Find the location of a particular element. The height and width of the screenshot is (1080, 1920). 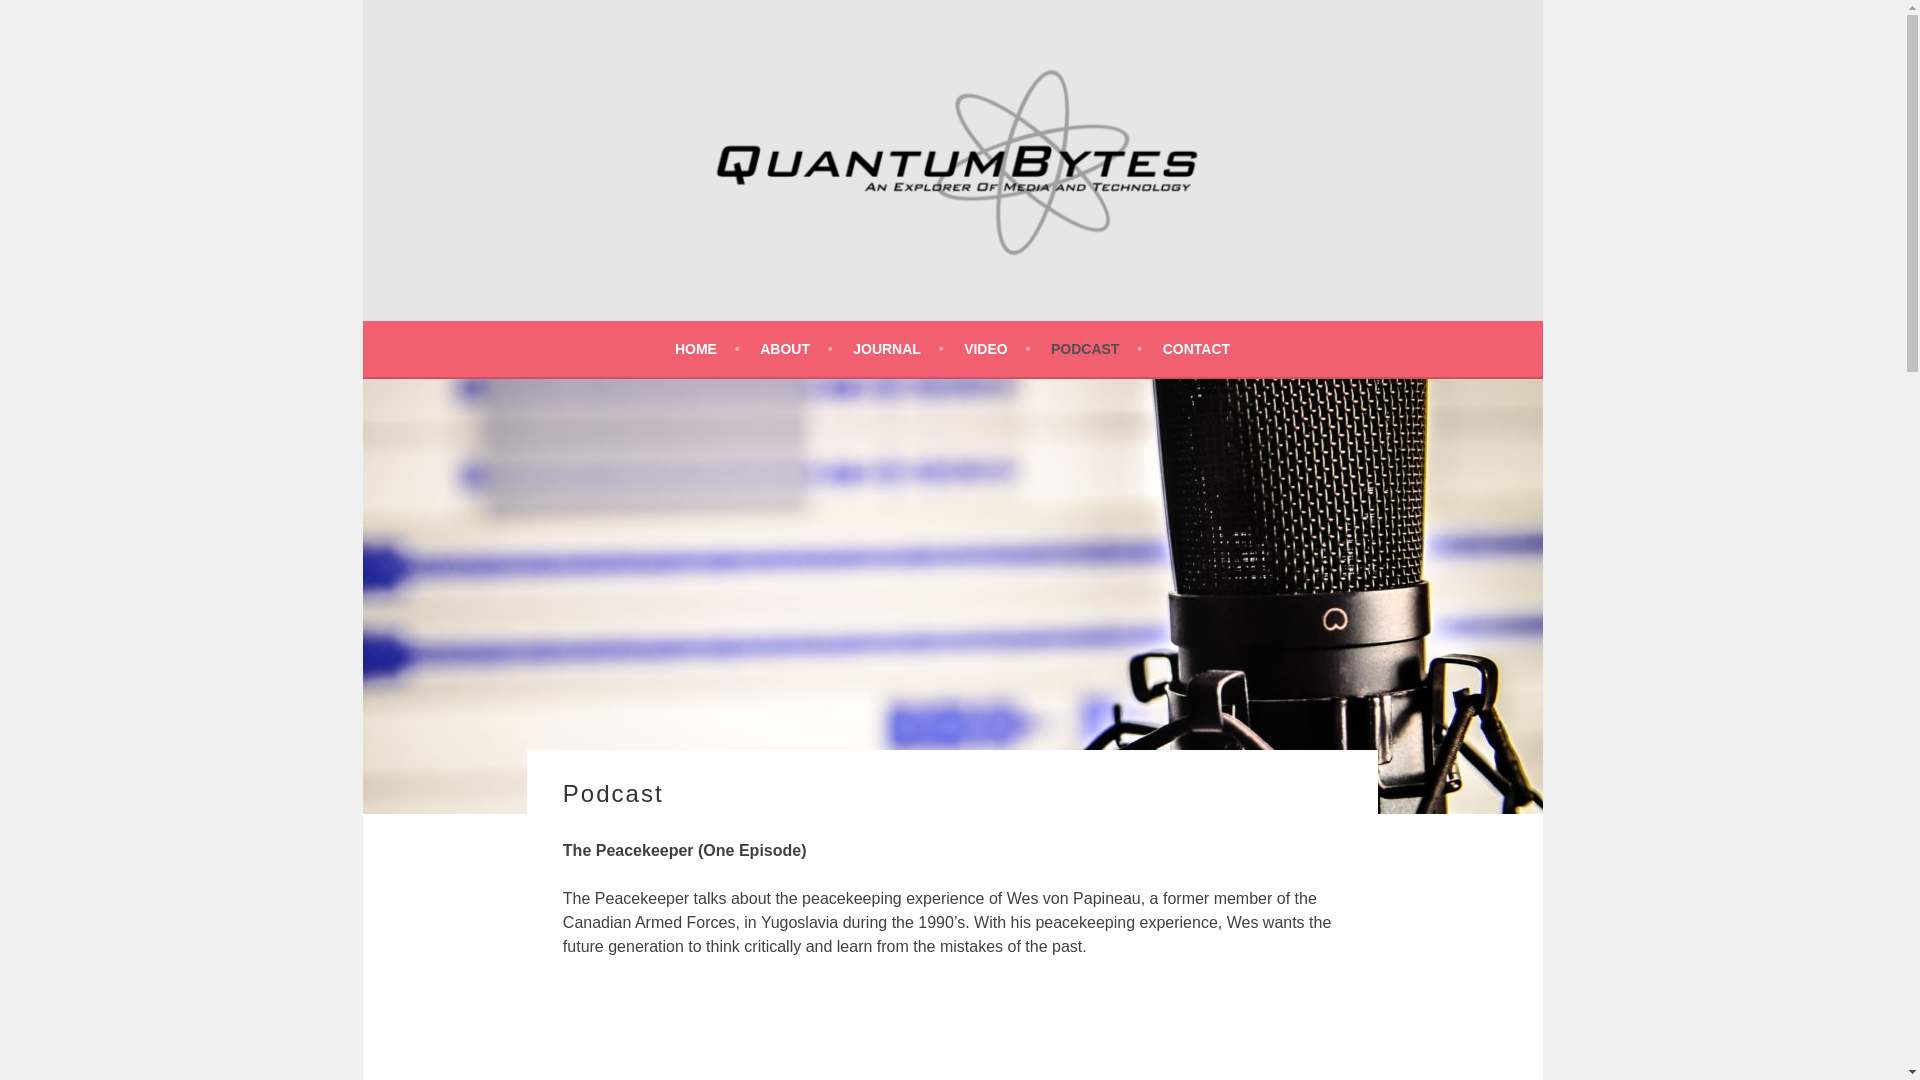

ABOUT is located at coordinates (796, 348).